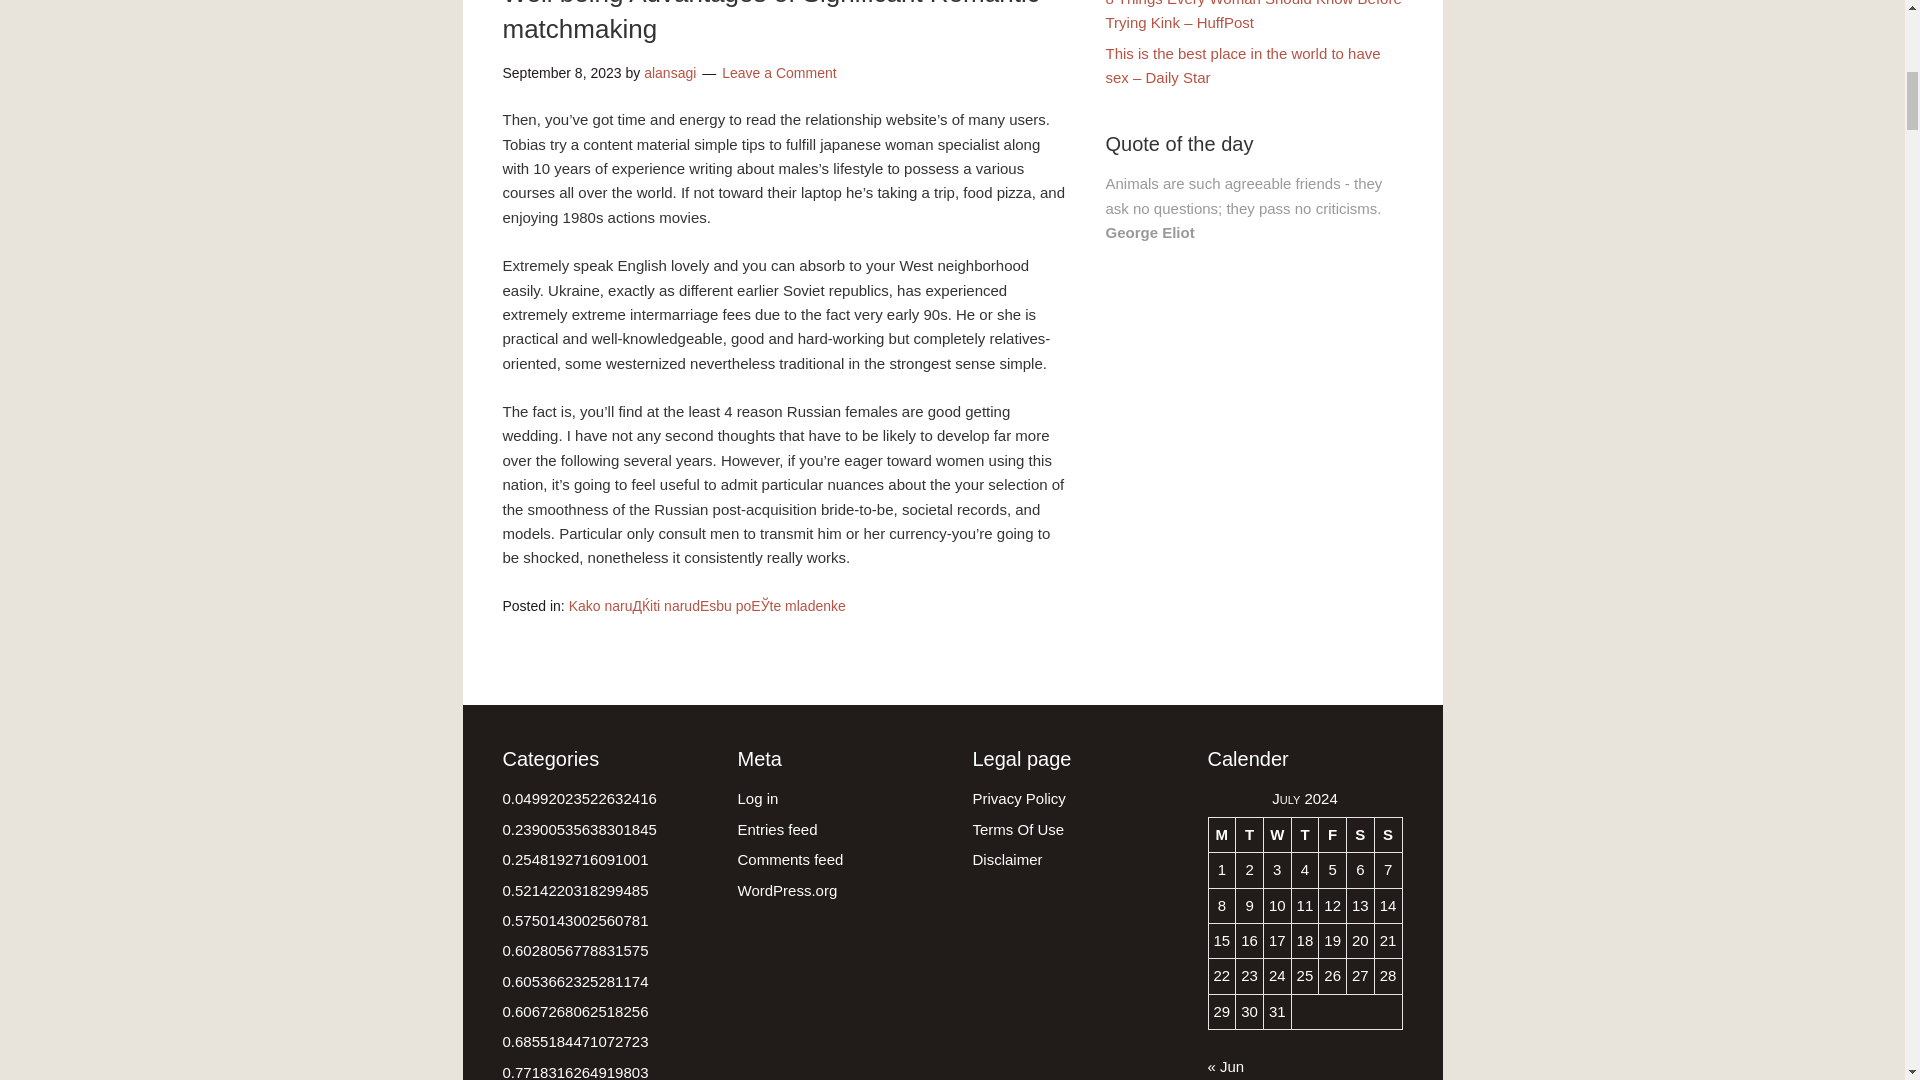 The width and height of the screenshot is (1920, 1080). Describe the element at coordinates (560, 72) in the screenshot. I see `Friday, September 8, 2023, 3:27 am` at that location.